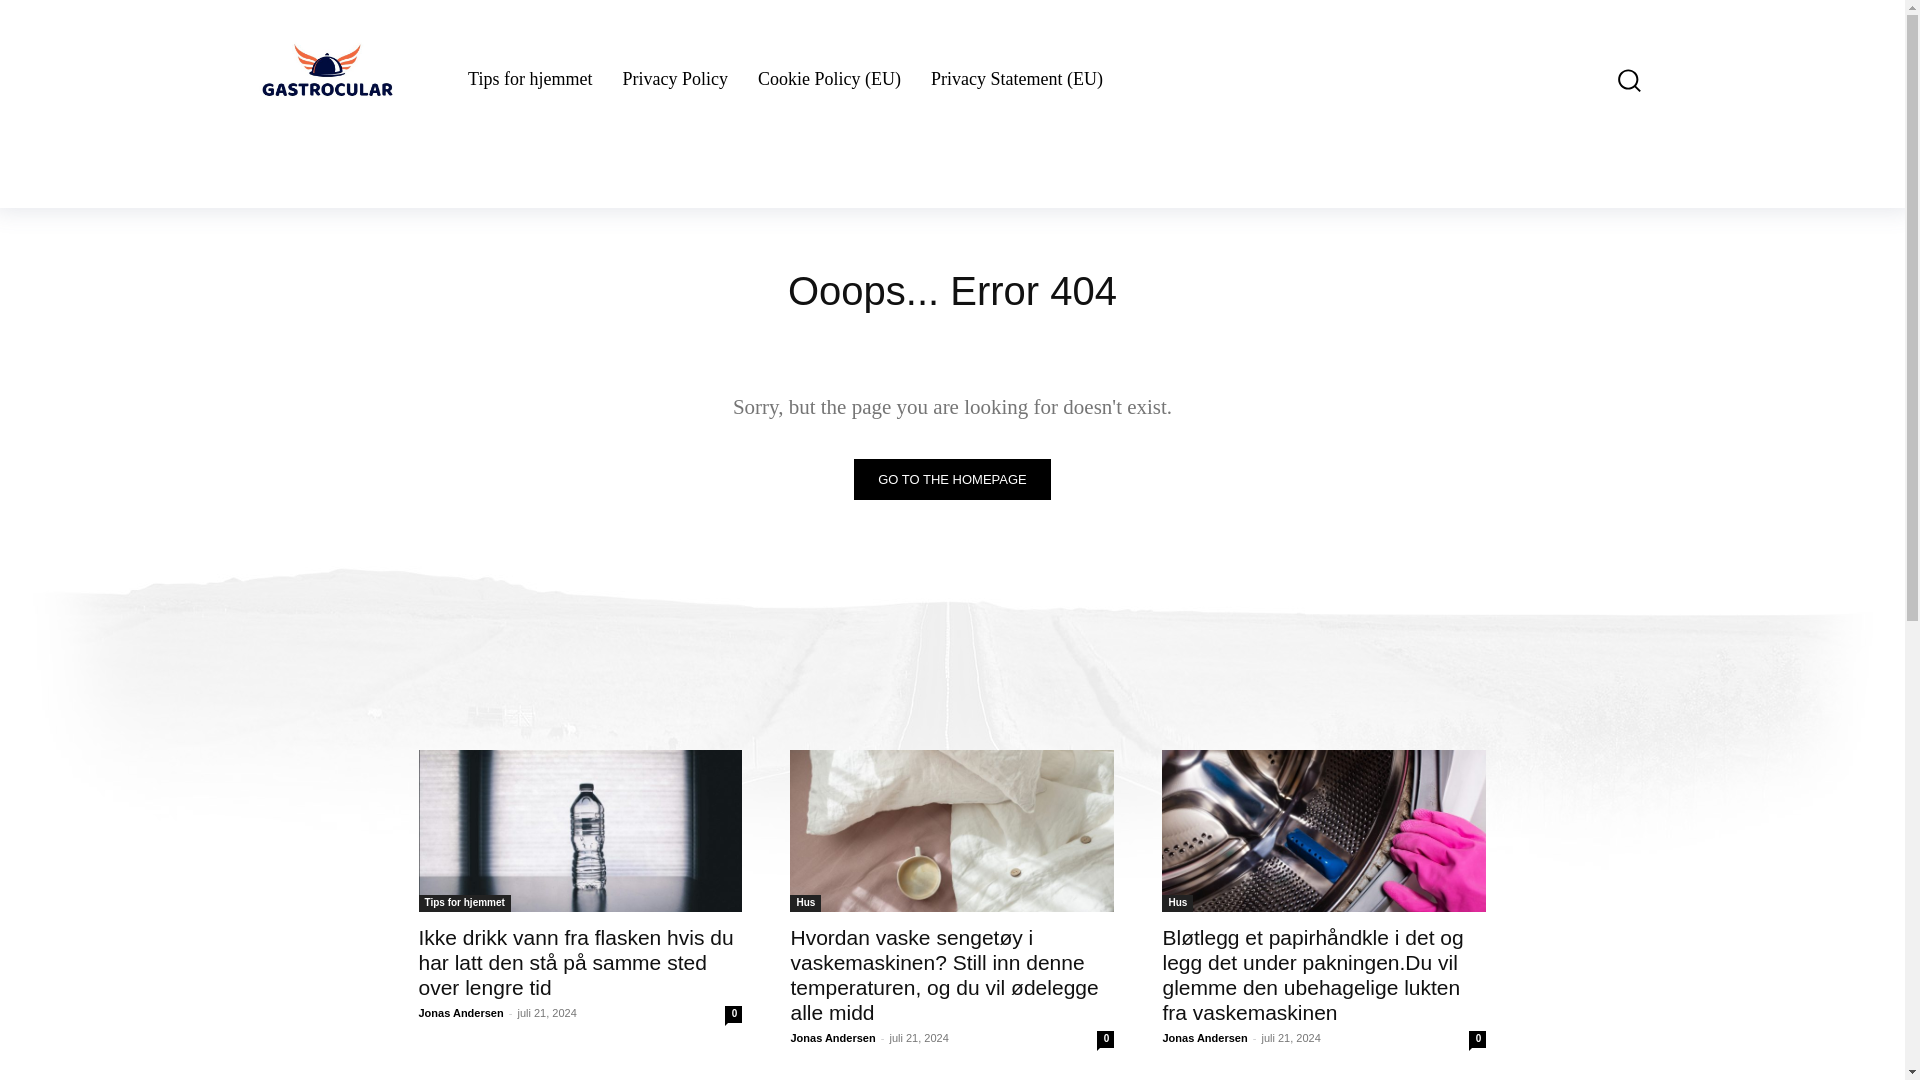  What do you see at coordinates (733, 1014) in the screenshot?
I see `0` at bounding box center [733, 1014].